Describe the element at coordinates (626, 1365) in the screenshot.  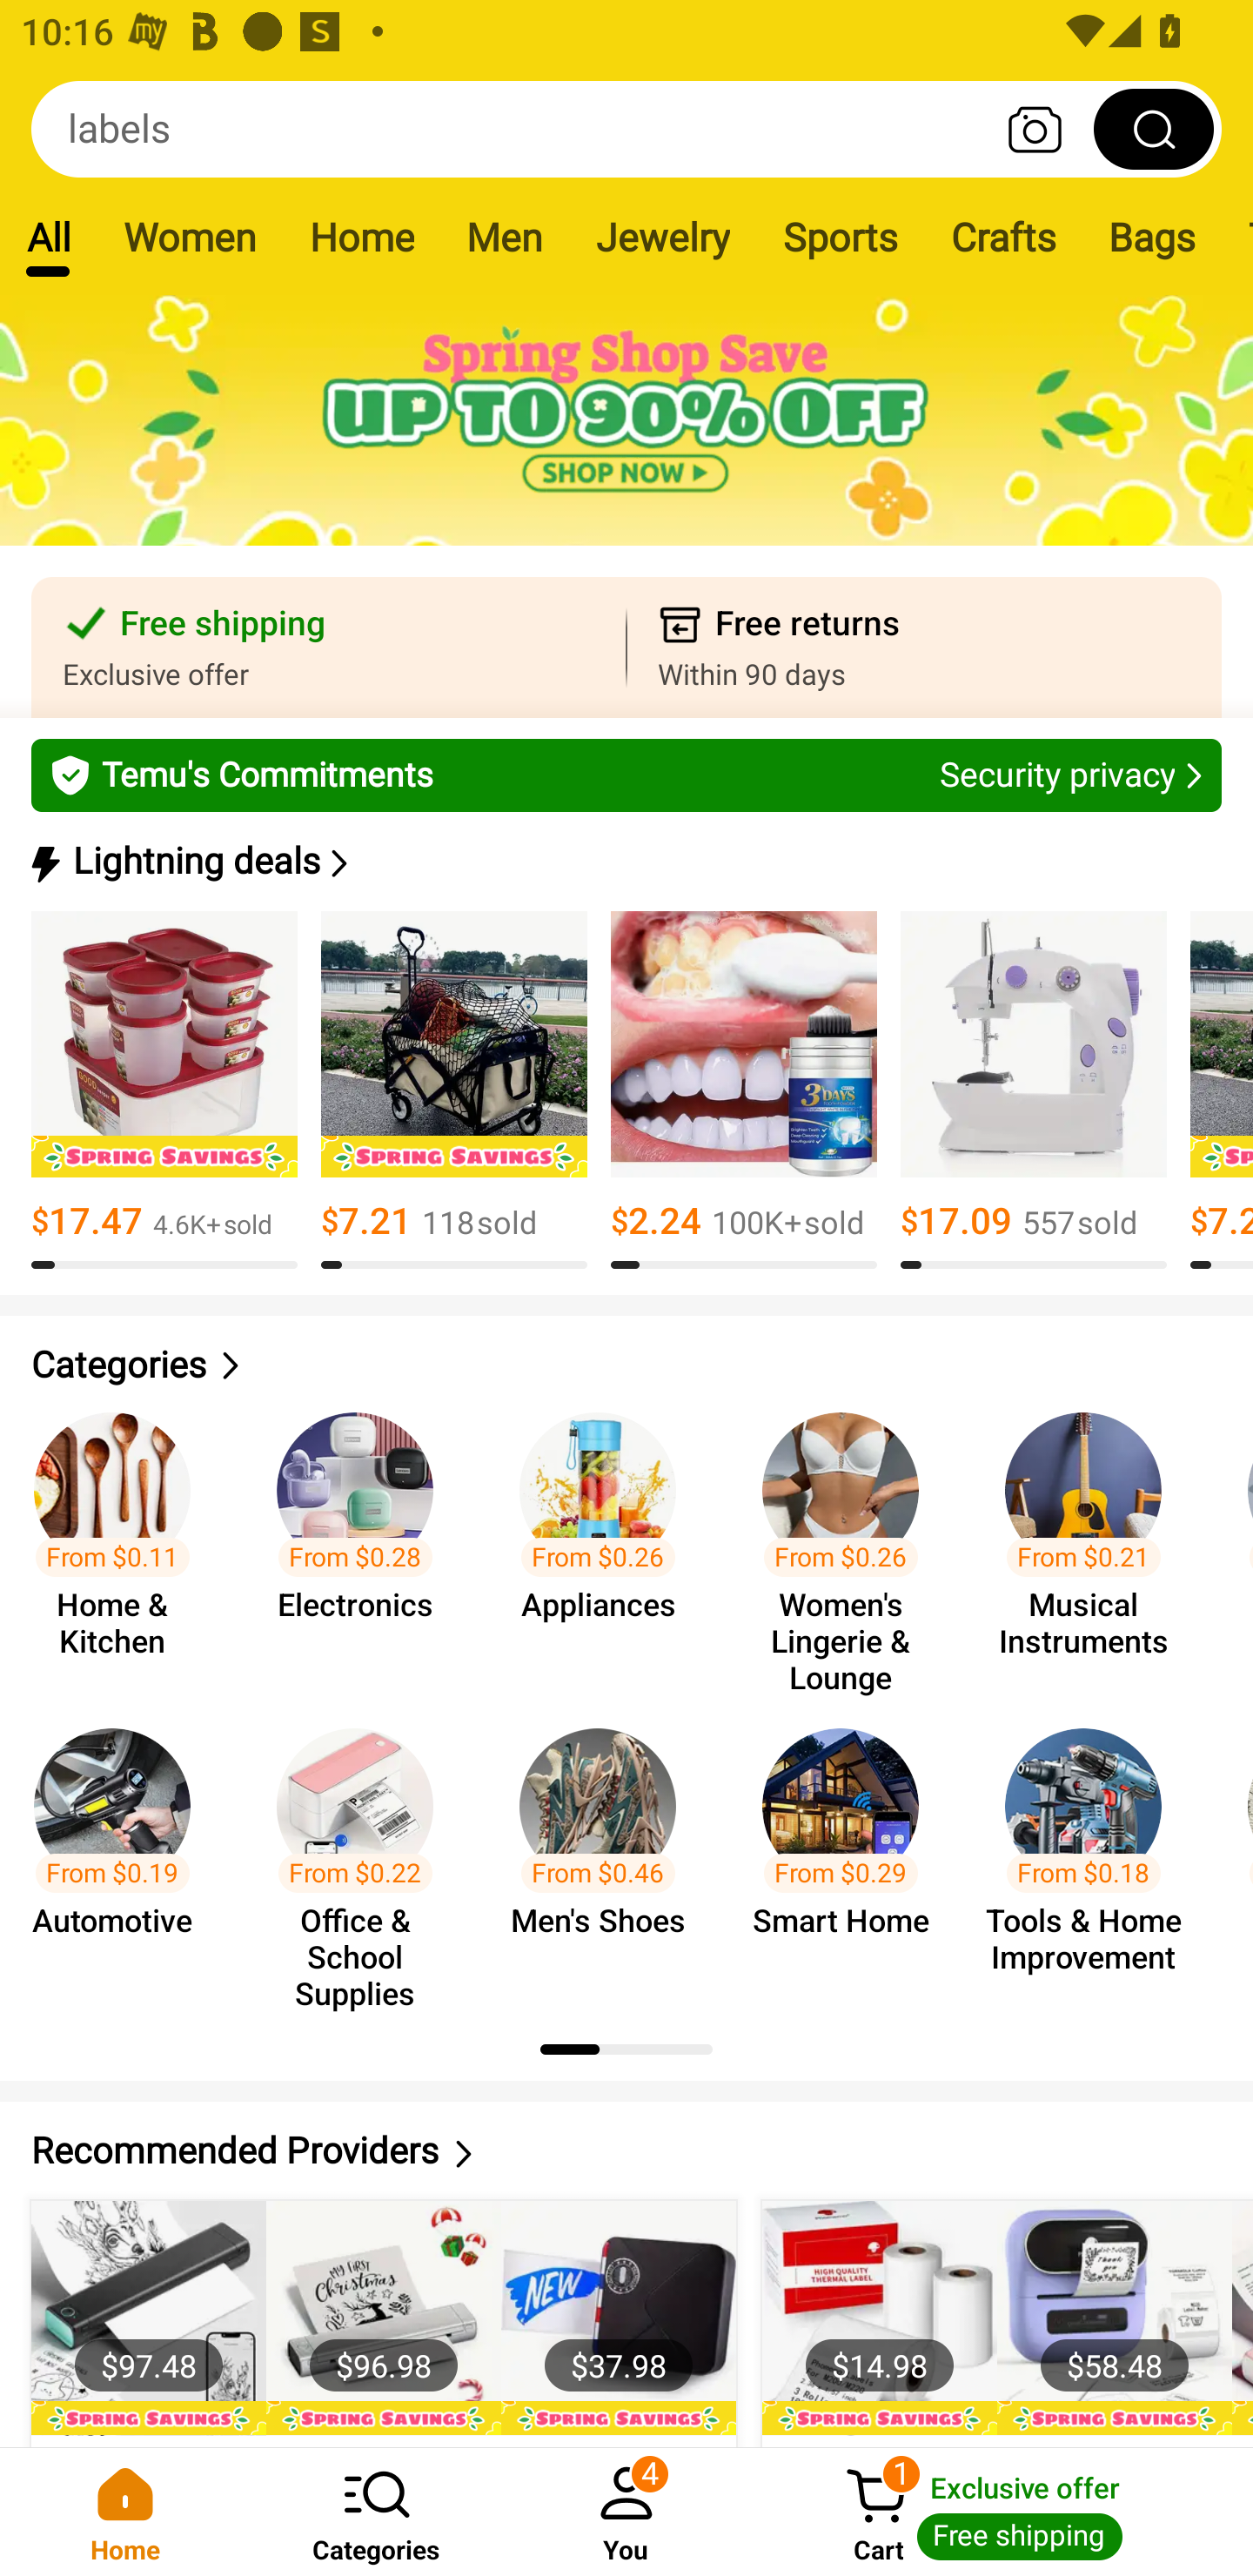
I see `Categories` at that location.